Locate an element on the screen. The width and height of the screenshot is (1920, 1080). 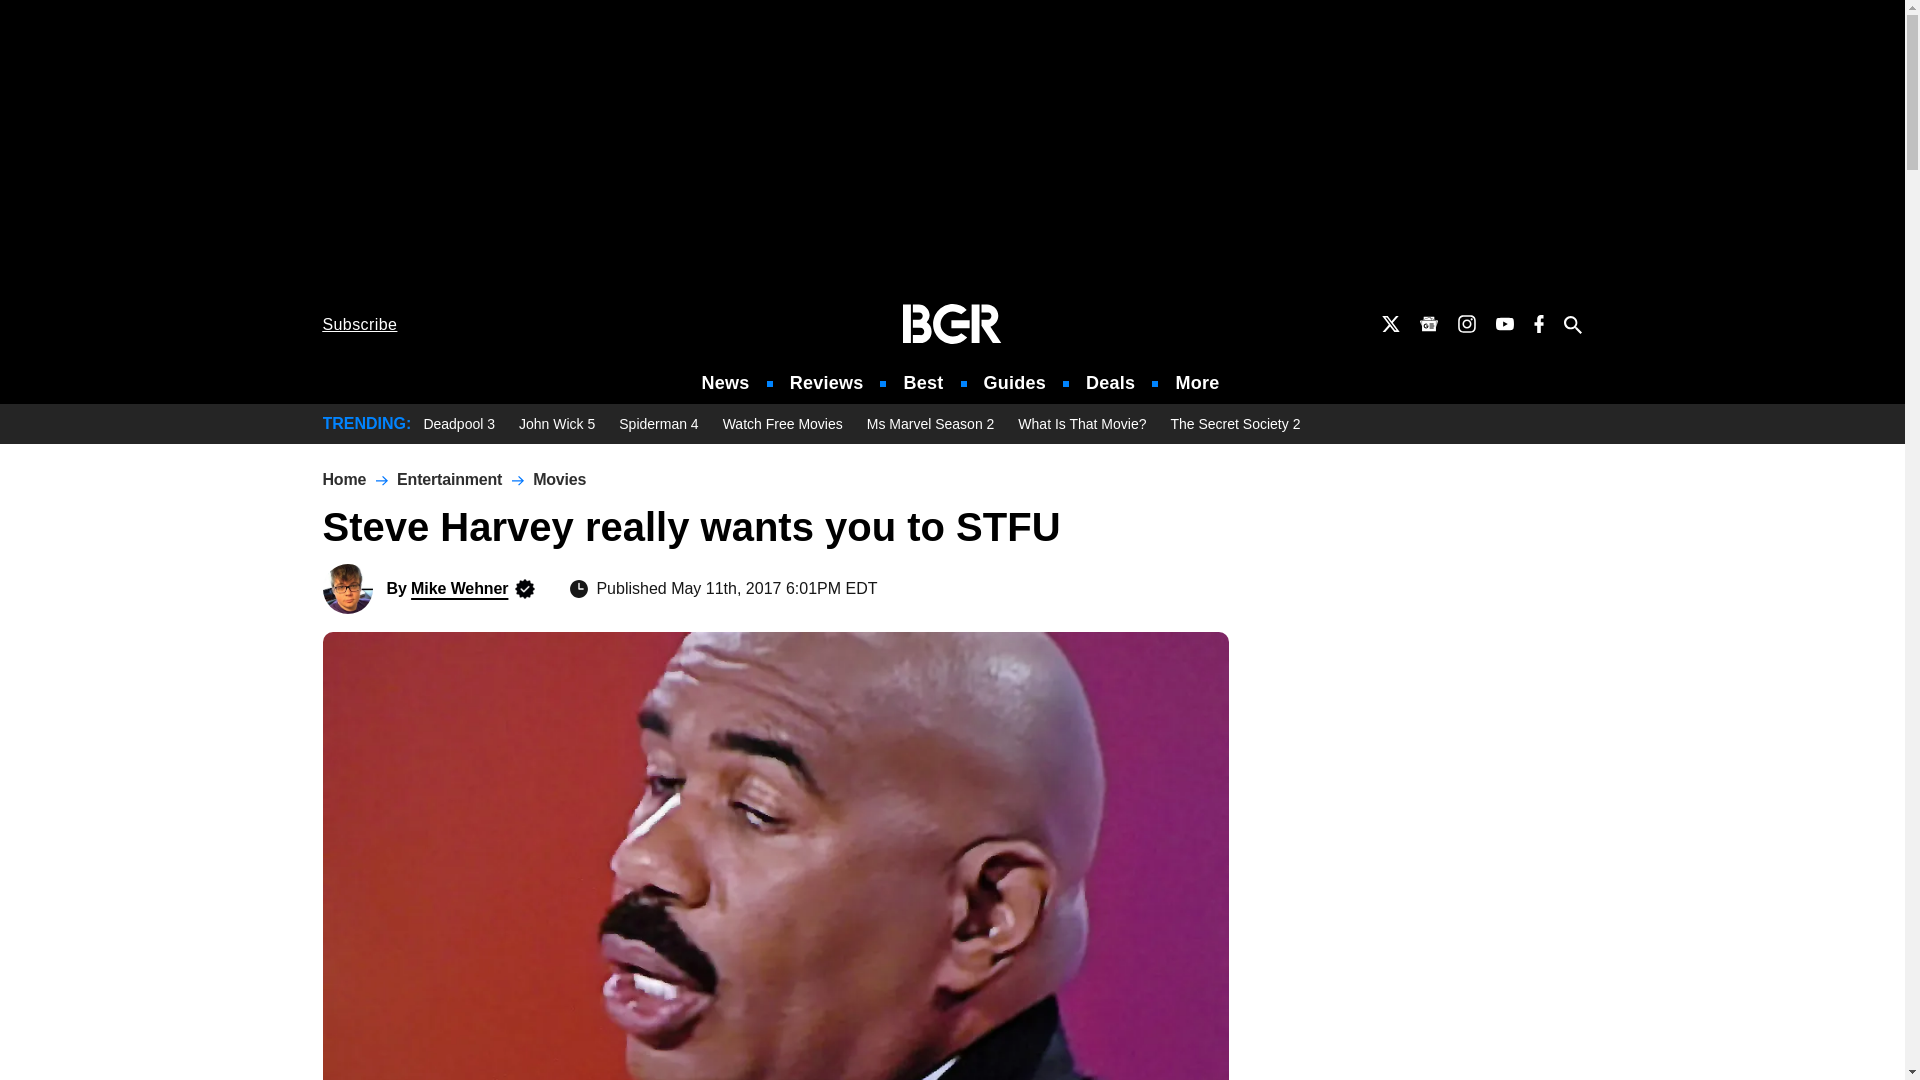
Best is located at coordinates (922, 383).